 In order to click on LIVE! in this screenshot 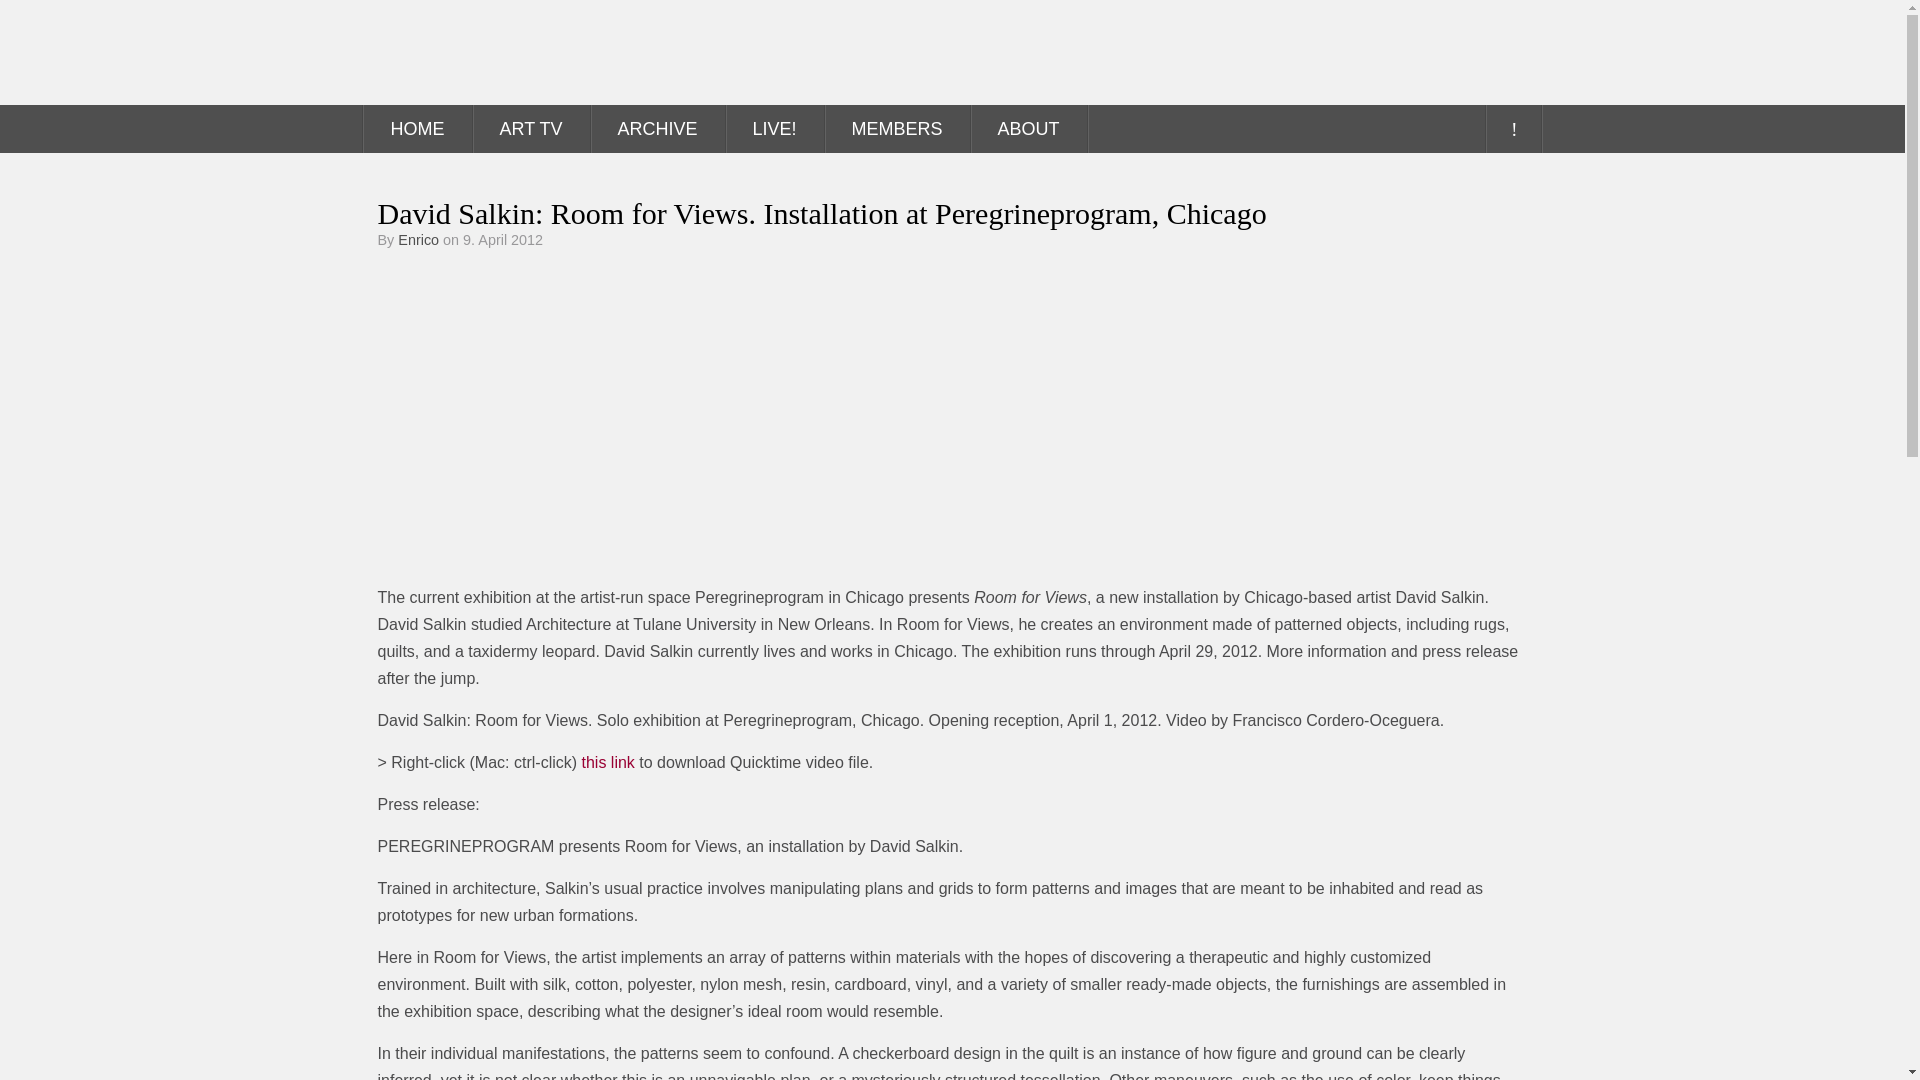, I will do `click(774, 128)`.